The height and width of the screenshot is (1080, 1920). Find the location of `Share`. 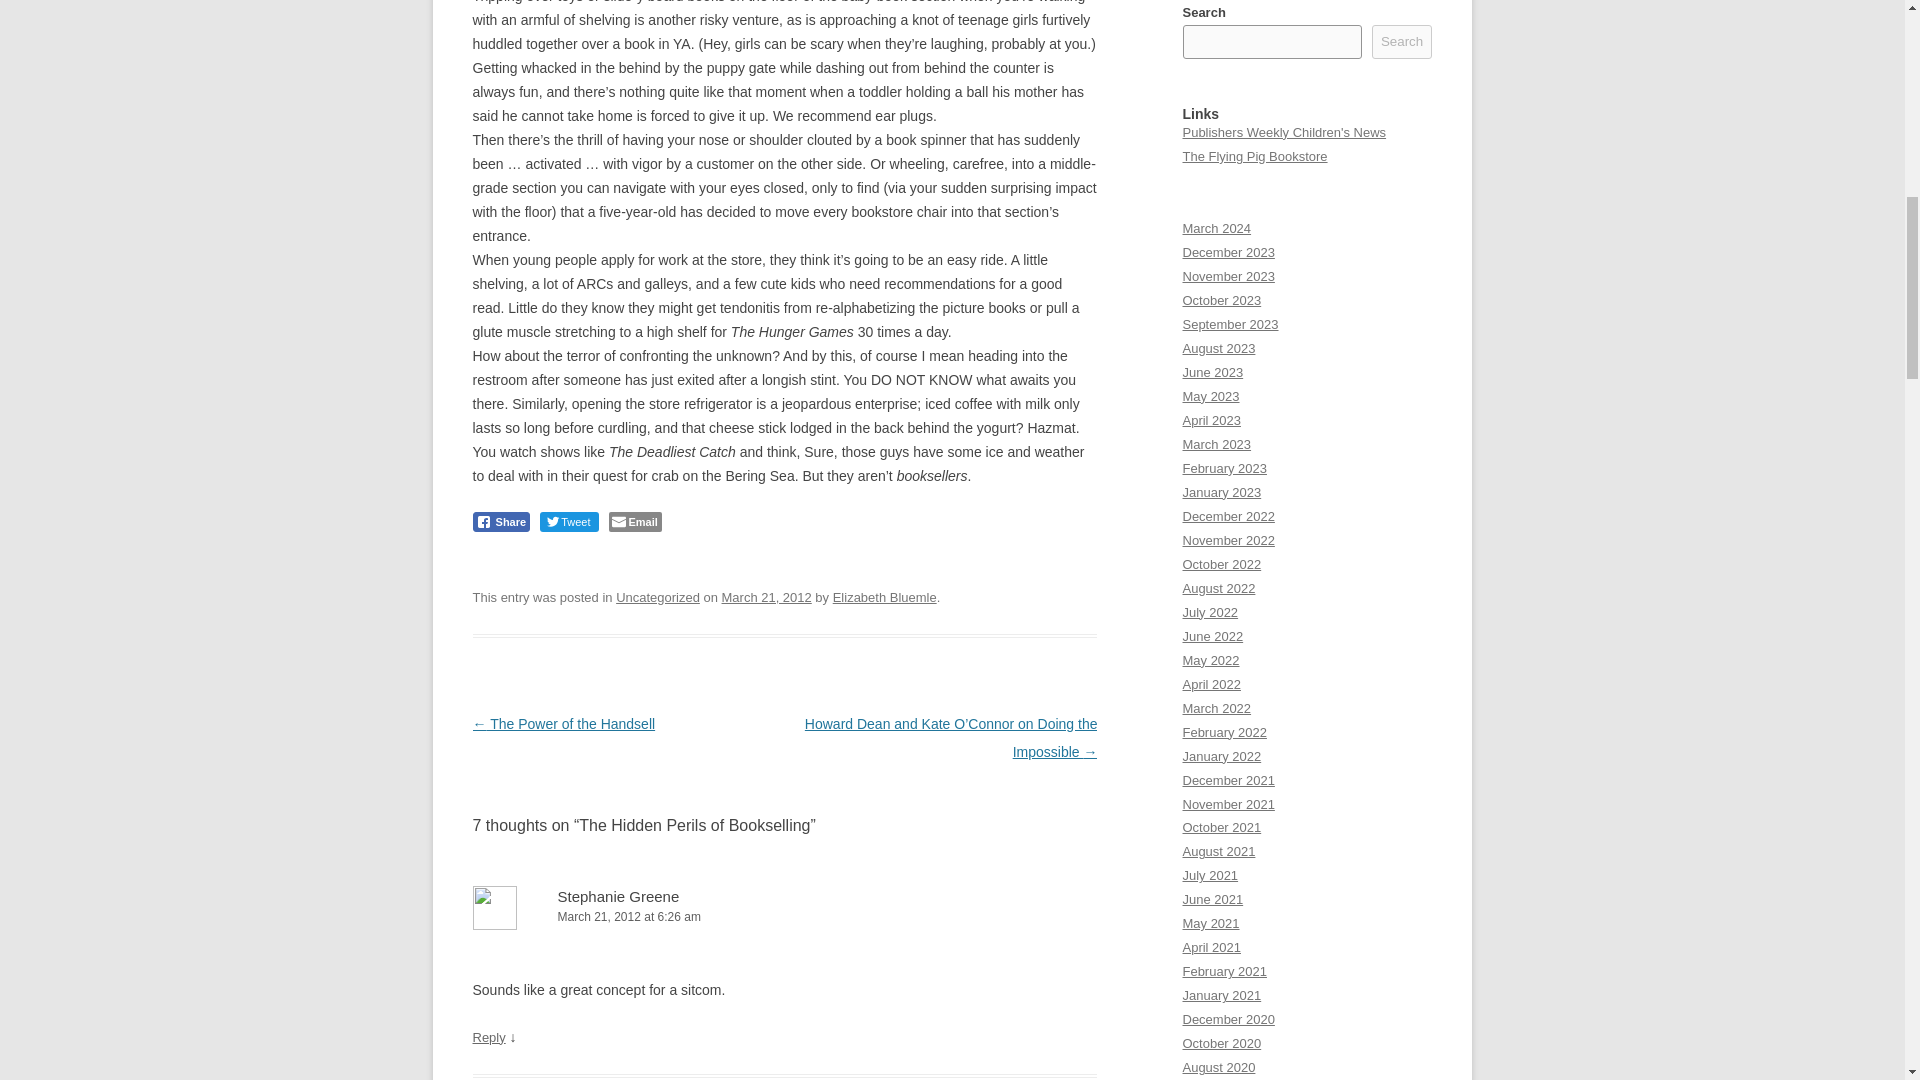

Share is located at coordinates (500, 522).